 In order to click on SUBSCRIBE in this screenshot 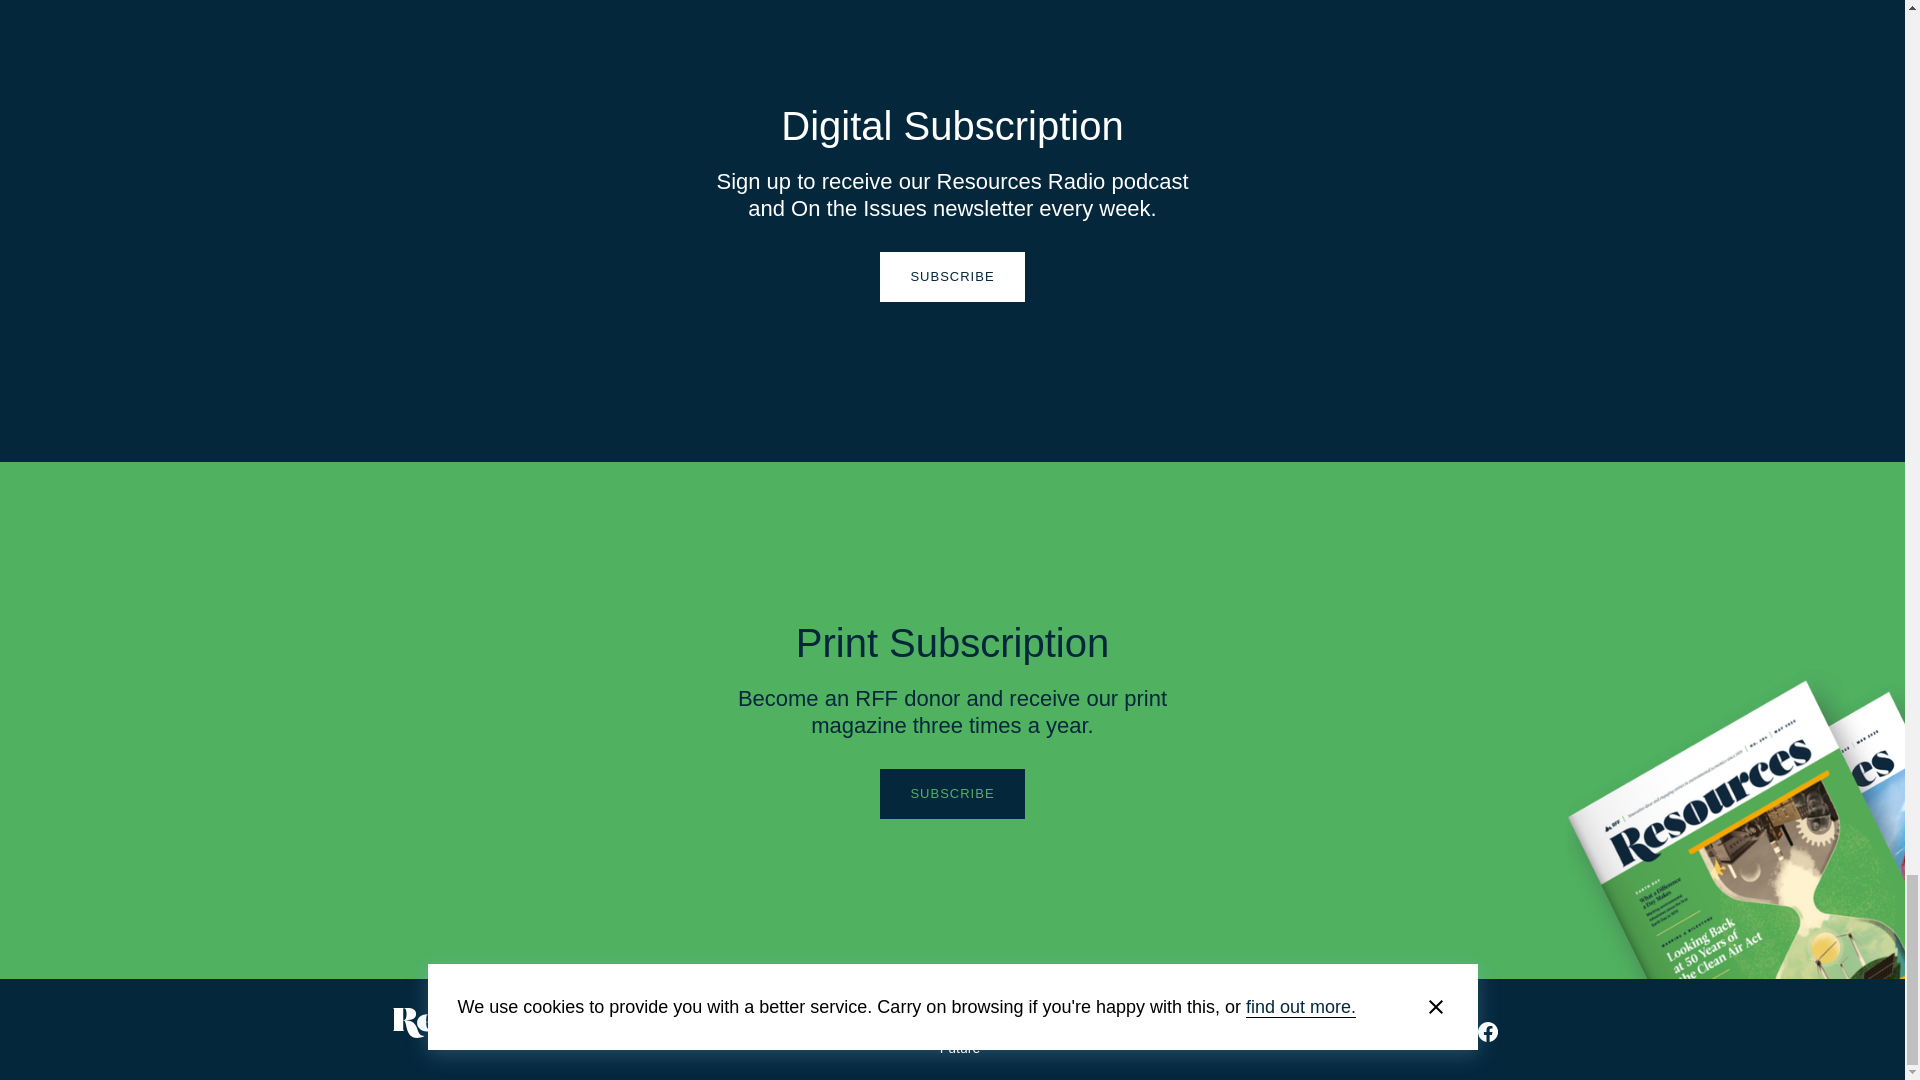, I will do `click(951, 276)`.